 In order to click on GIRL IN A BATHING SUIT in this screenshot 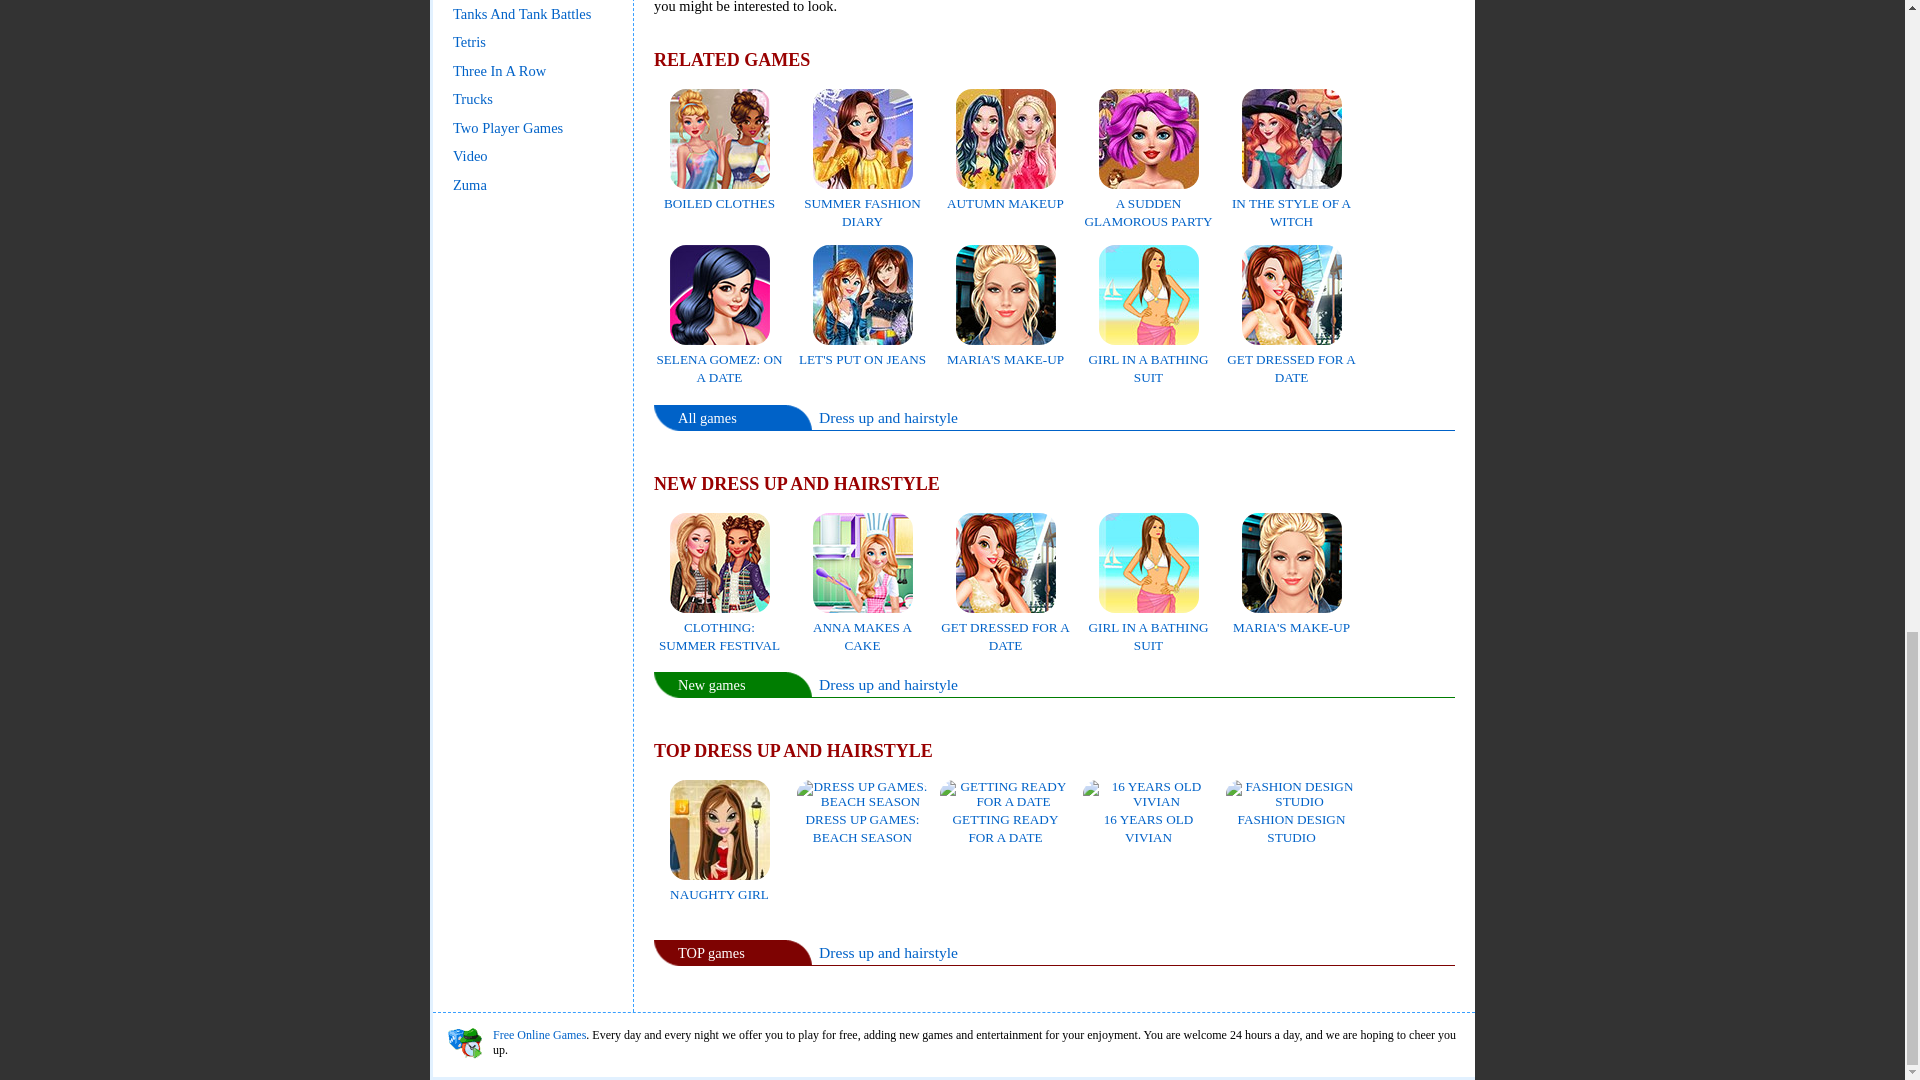, I will do `click(1148, 627)`.